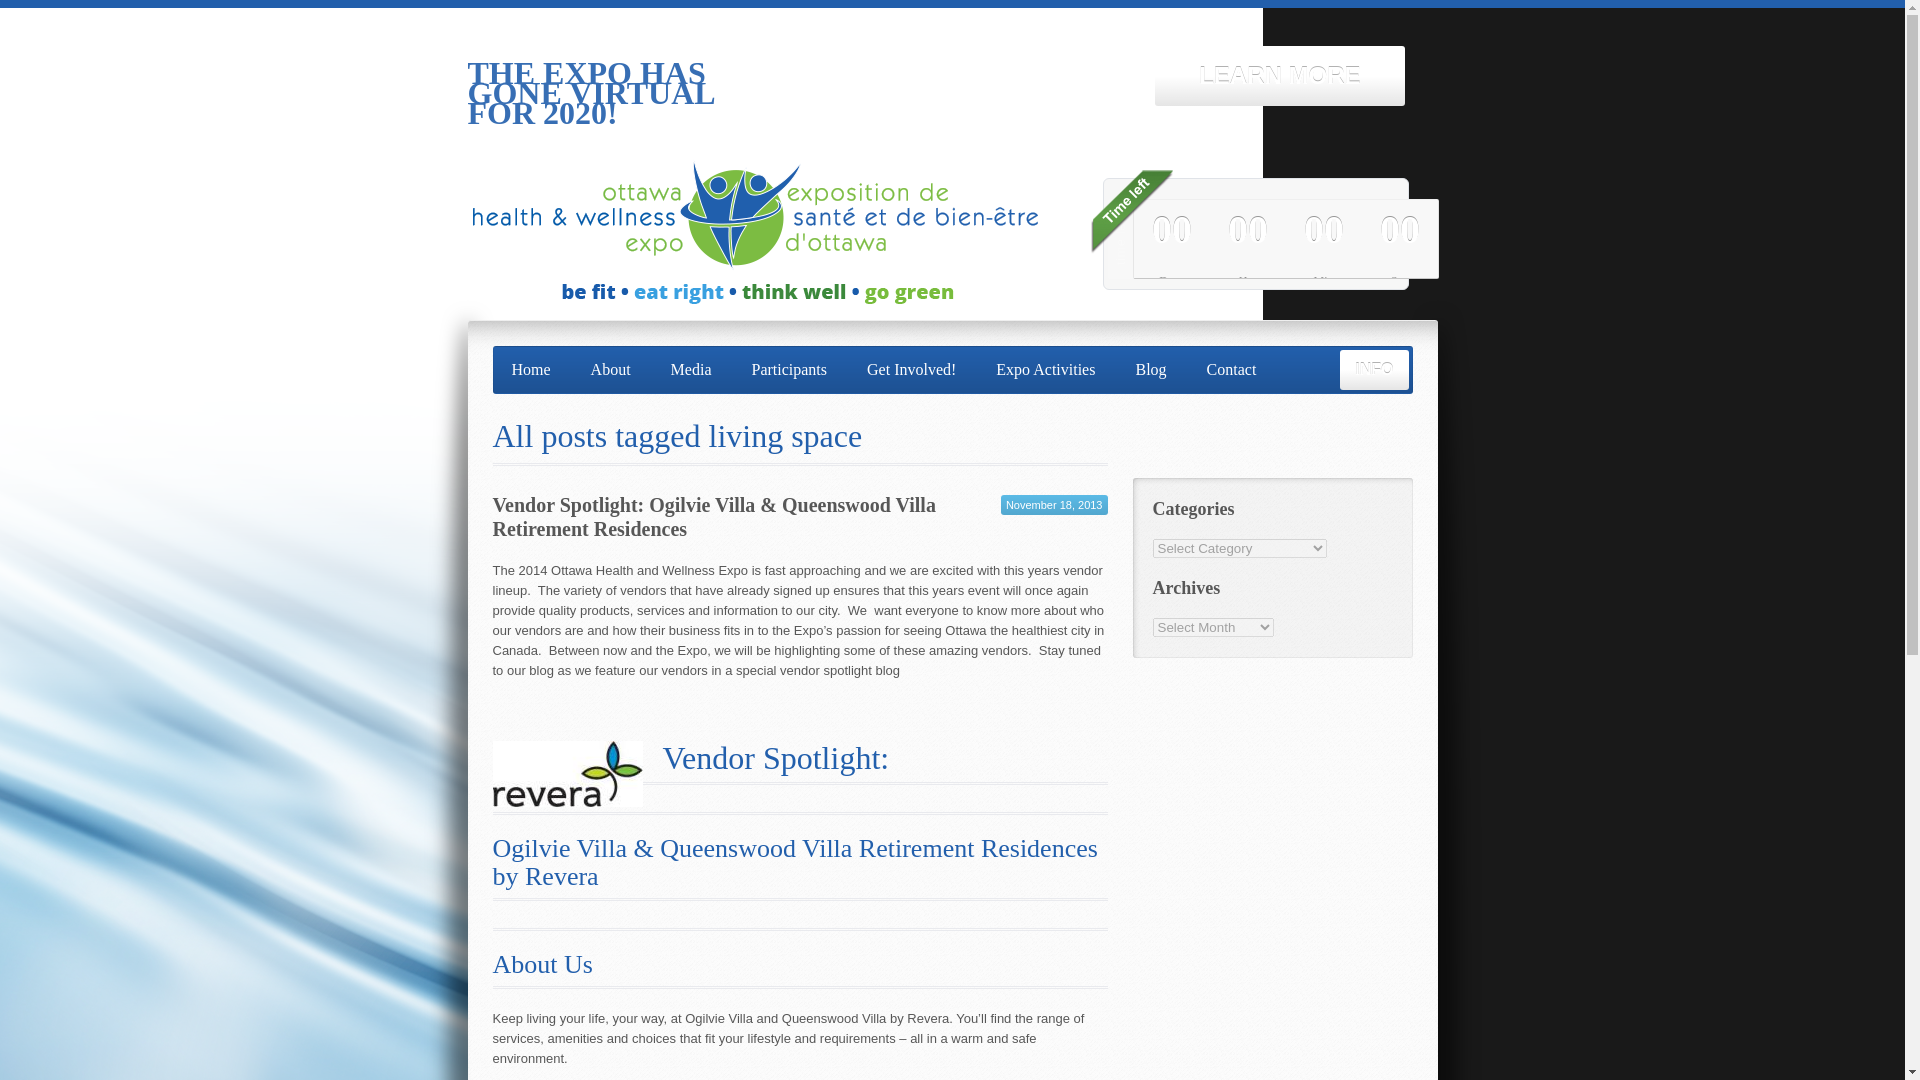 The height and width of the screenshot is (1080, 1920). Describe the element at coordinates (912, 369) in the screenshot. I see `Get Involved!` at that location.